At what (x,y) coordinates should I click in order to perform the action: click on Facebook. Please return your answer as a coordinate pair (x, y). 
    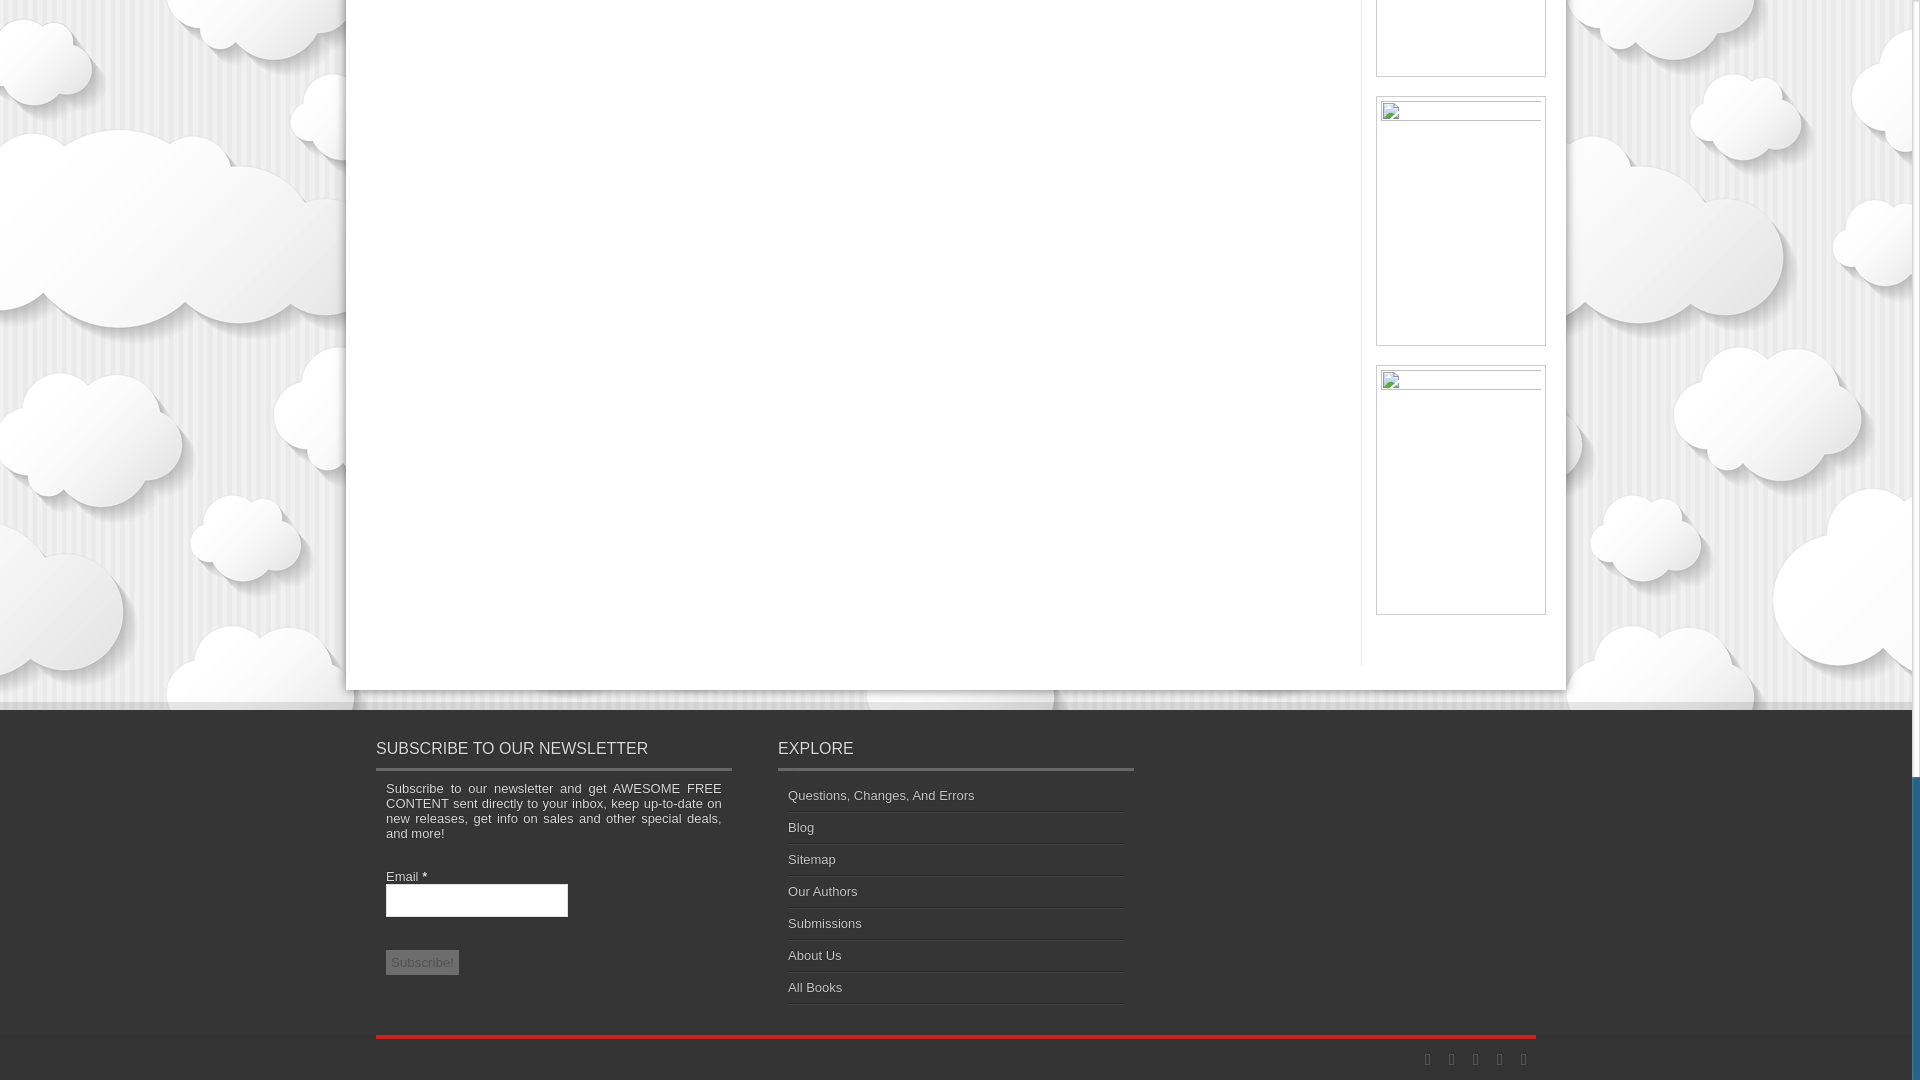
    Looking at the image, I should click on (1476, 1060).